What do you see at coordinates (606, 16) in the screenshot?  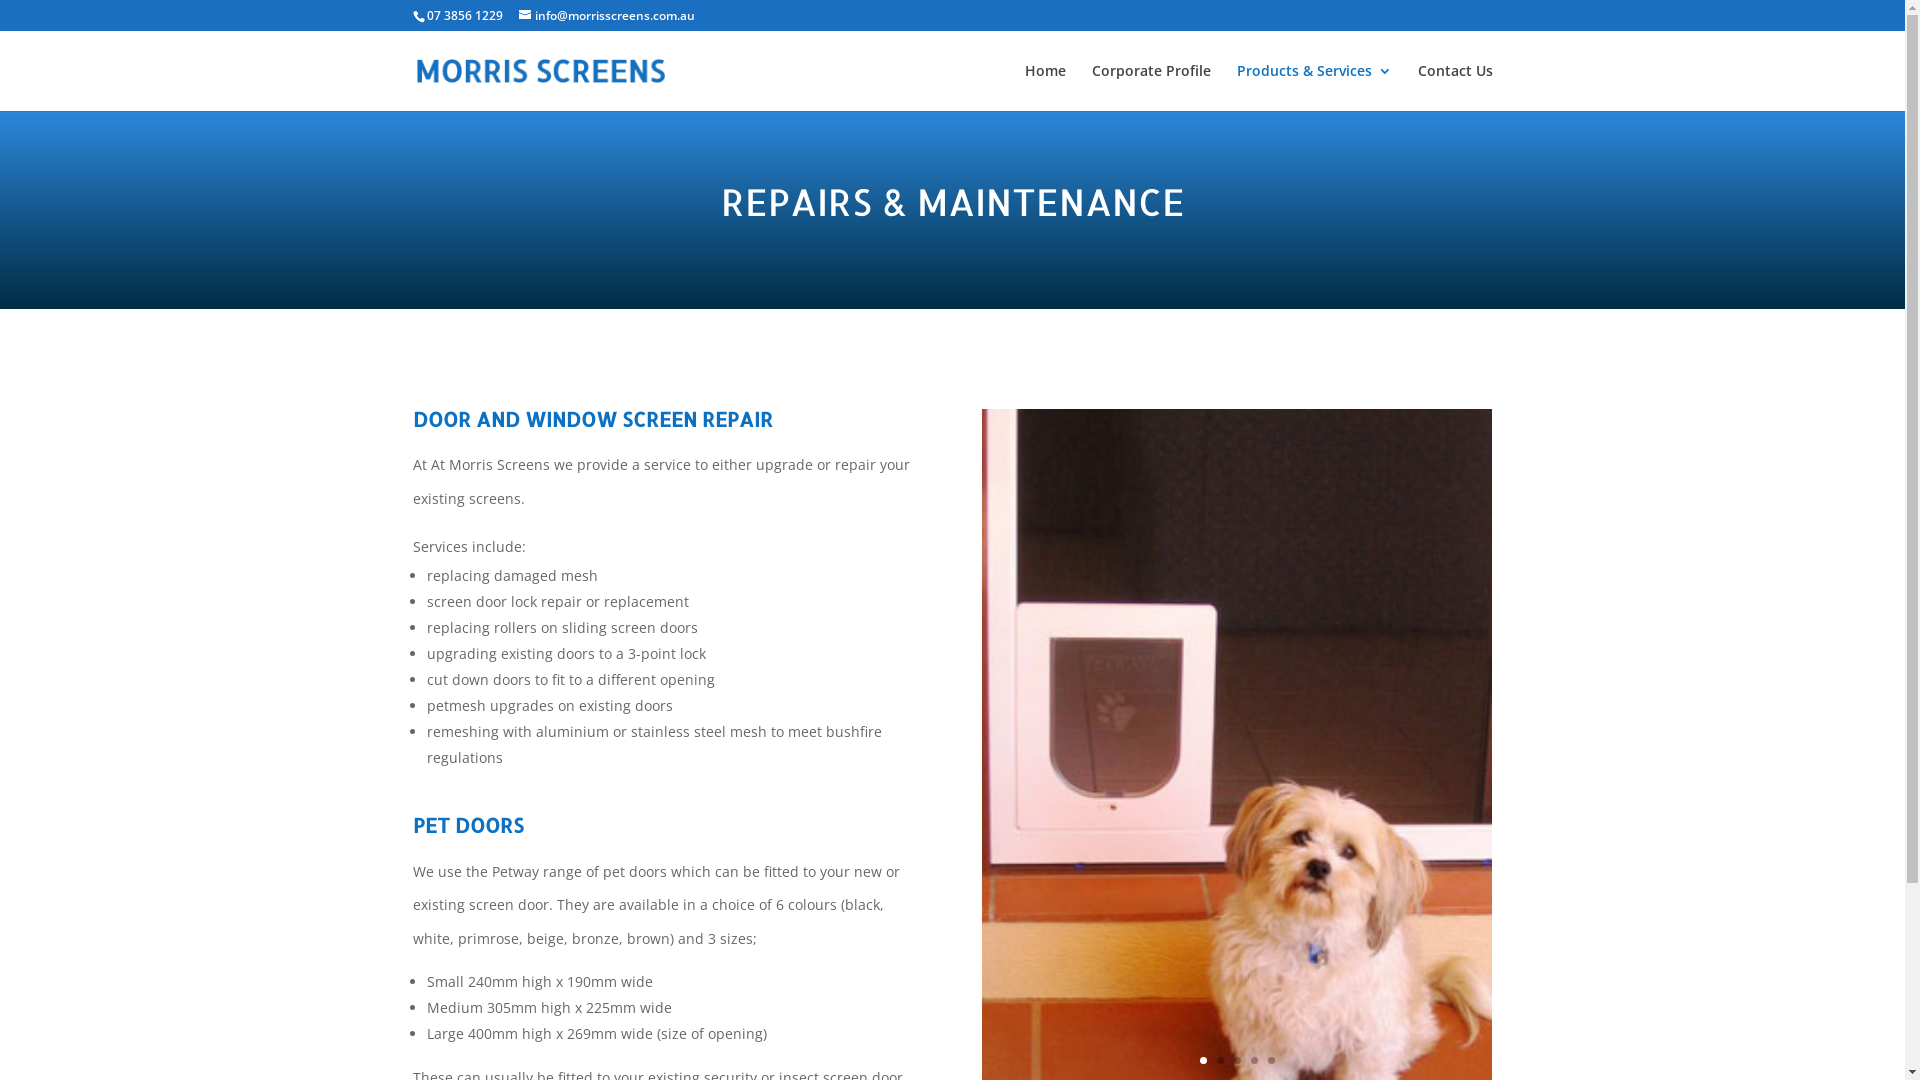 I see `info@morrisscreens.com.au` at bounding box center [606, 16].